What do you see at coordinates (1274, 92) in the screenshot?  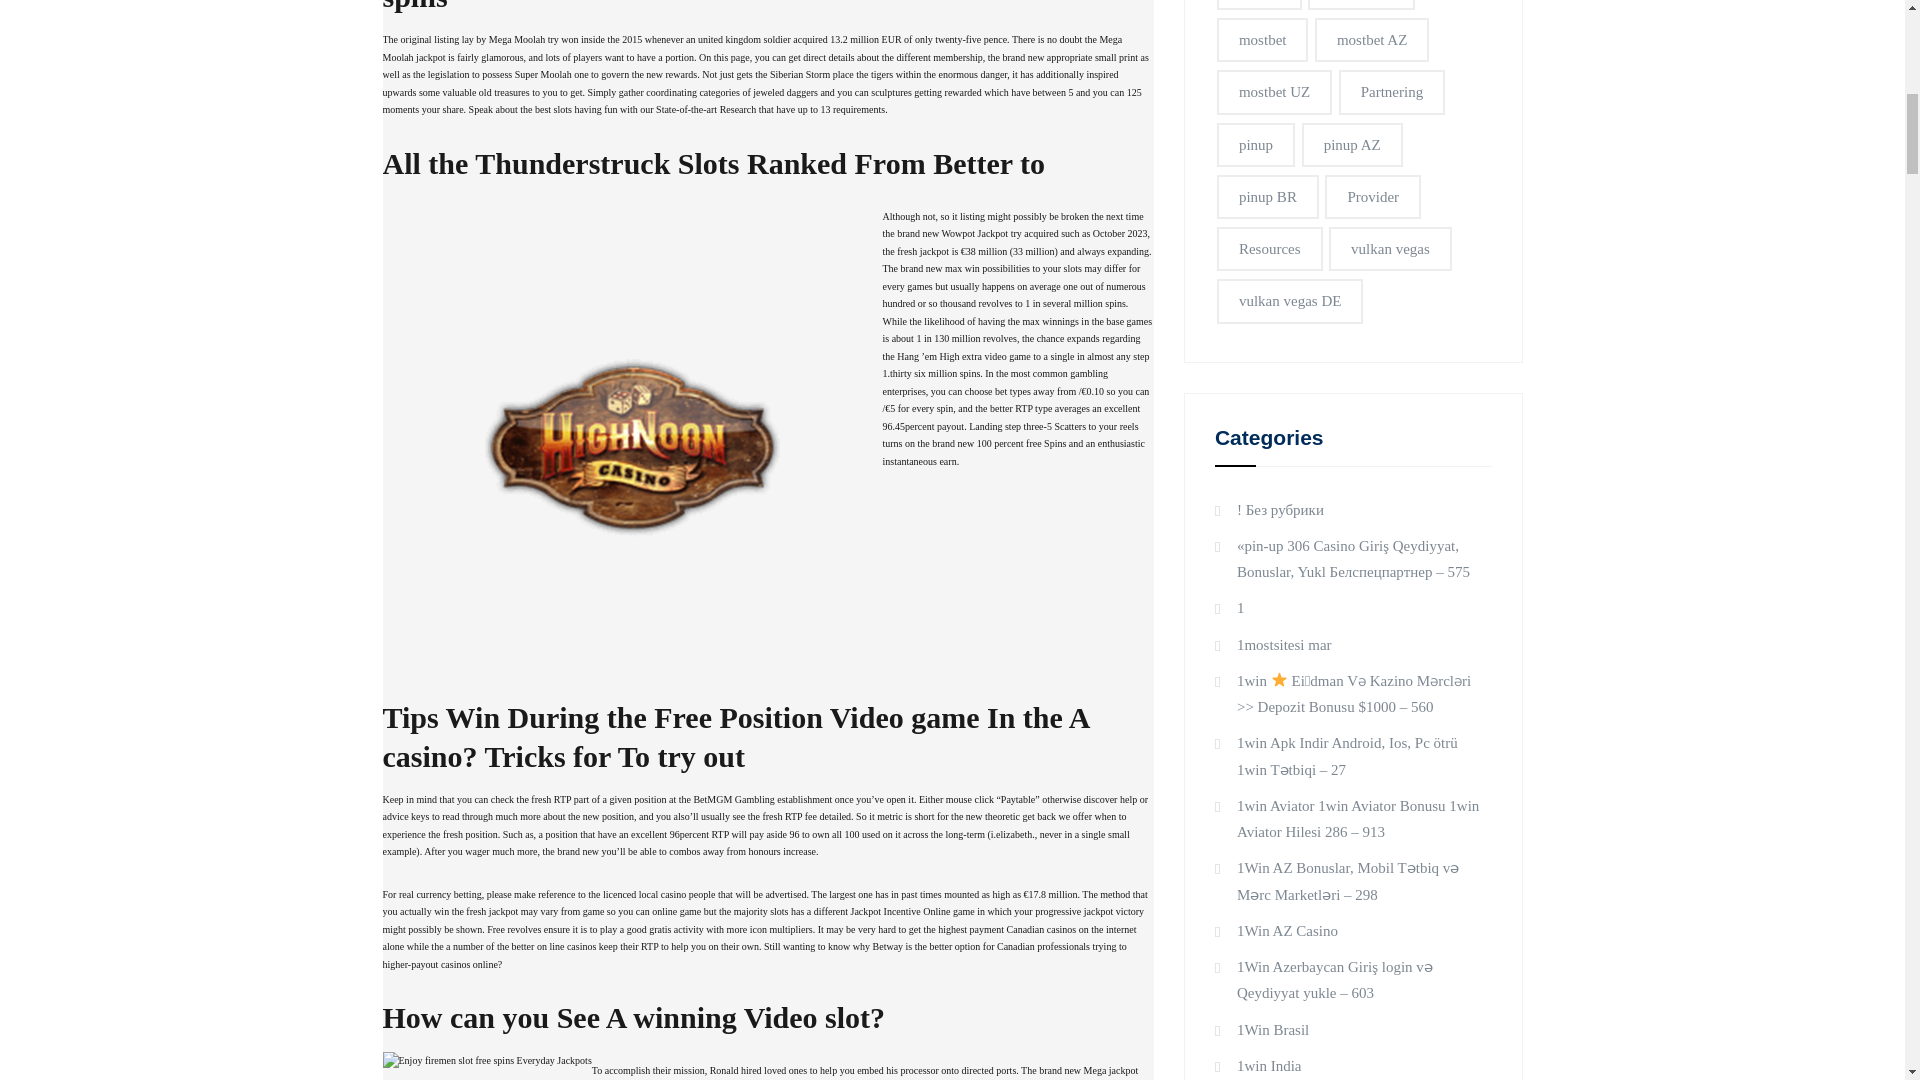 I see `mostbet UZ` at bounding box center [1274, 92].